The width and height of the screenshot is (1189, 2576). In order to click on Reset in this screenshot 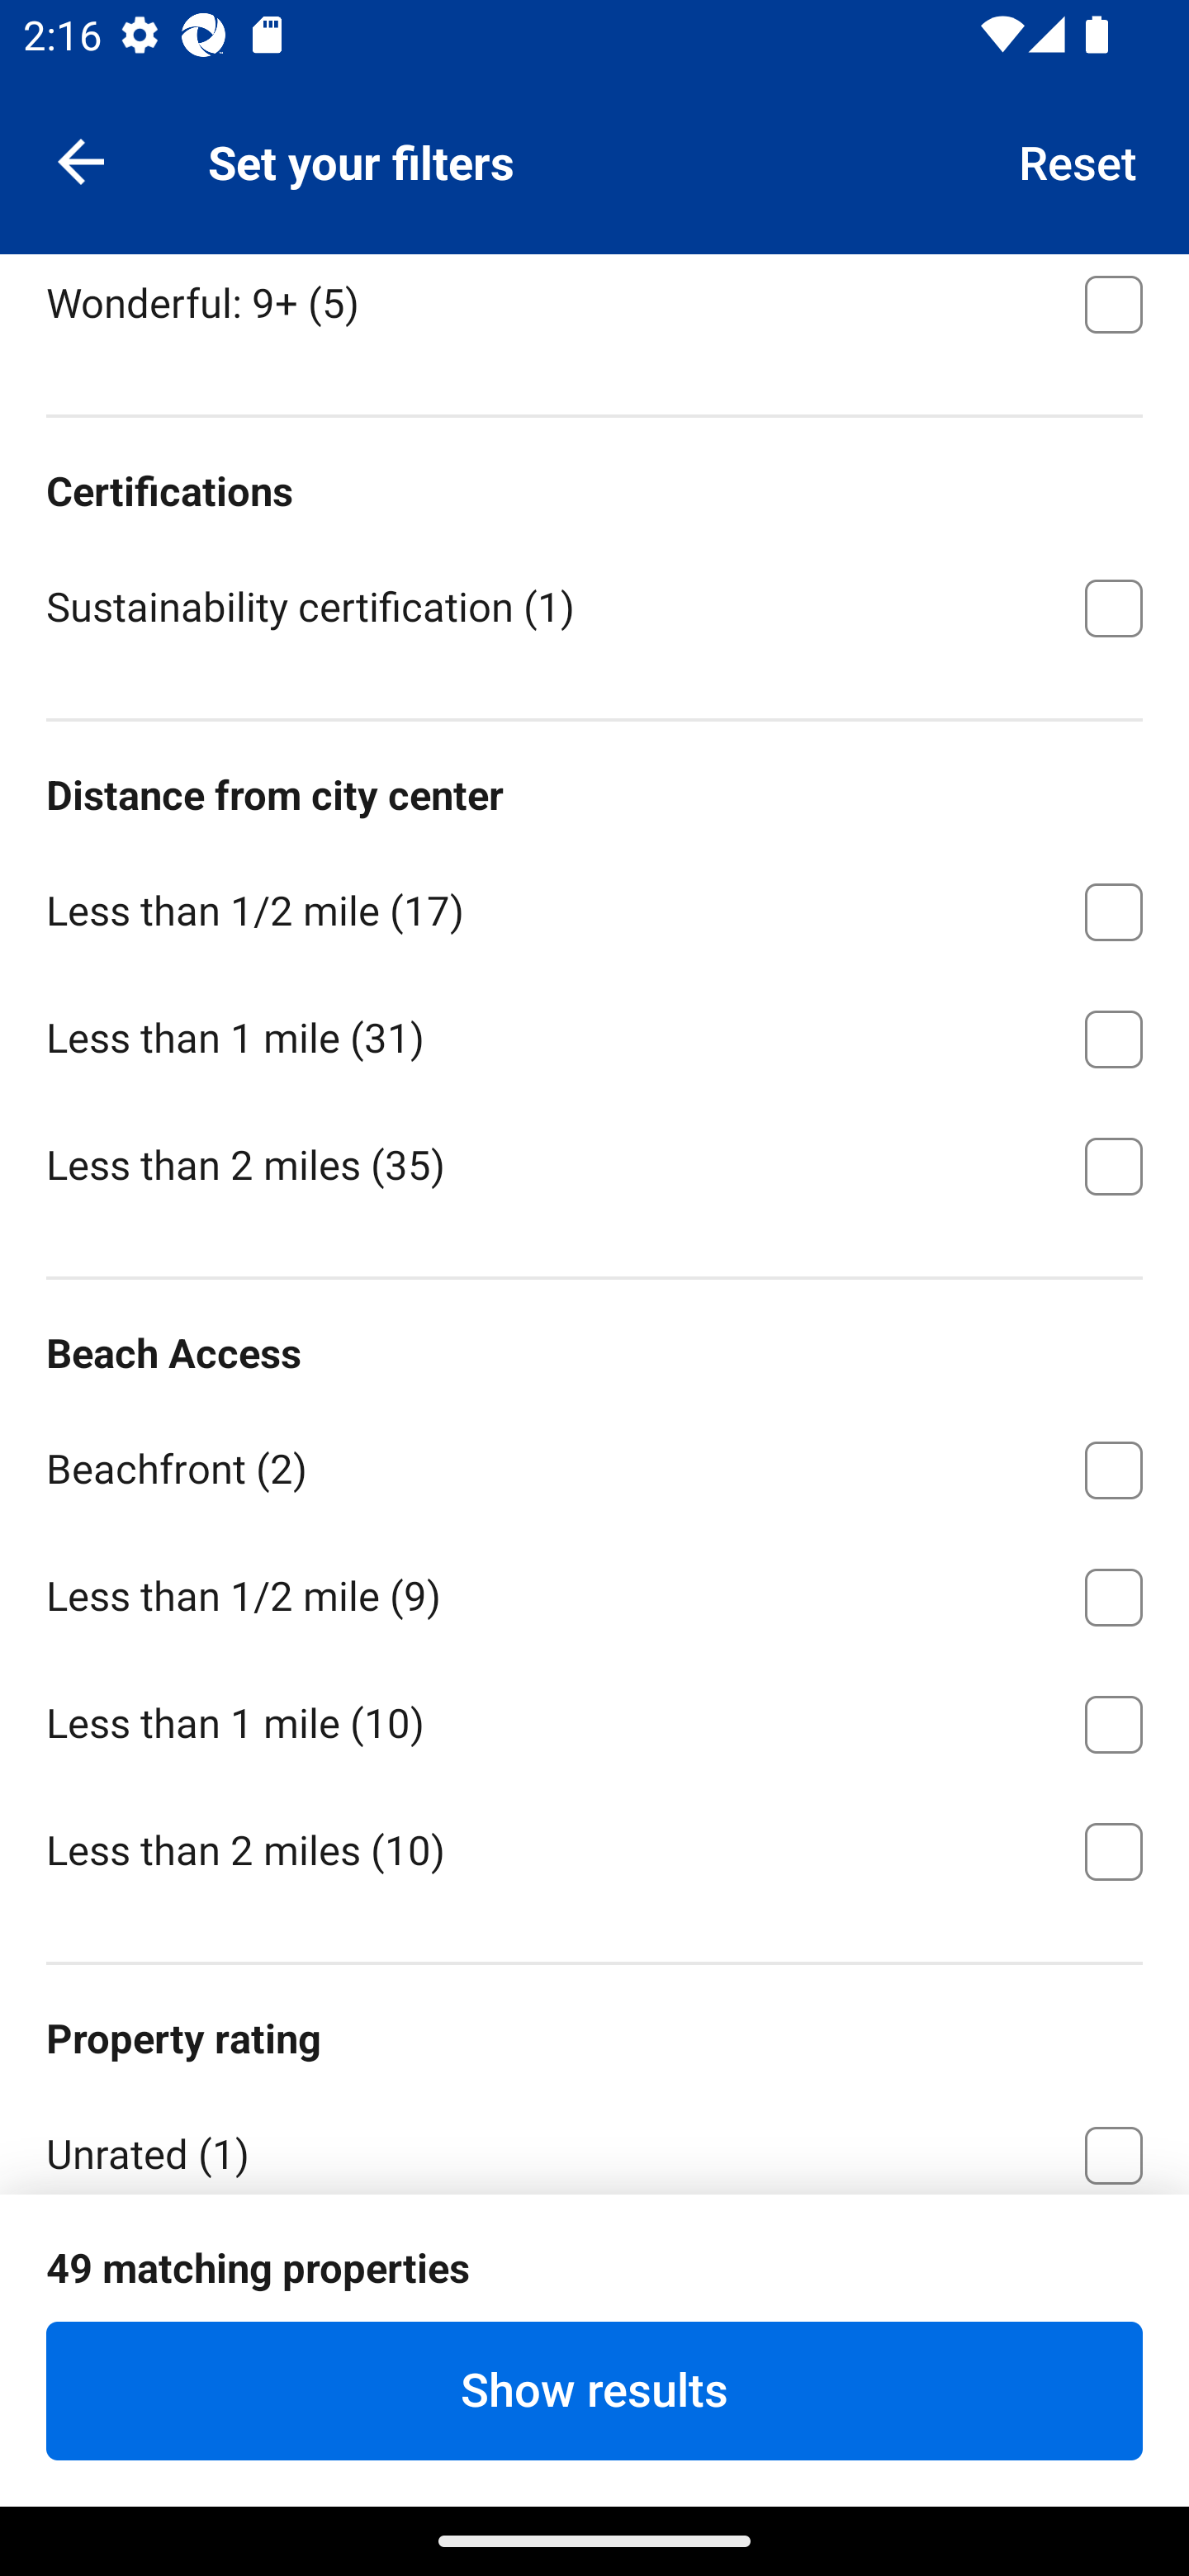, I will do `click(1078, 160)`.